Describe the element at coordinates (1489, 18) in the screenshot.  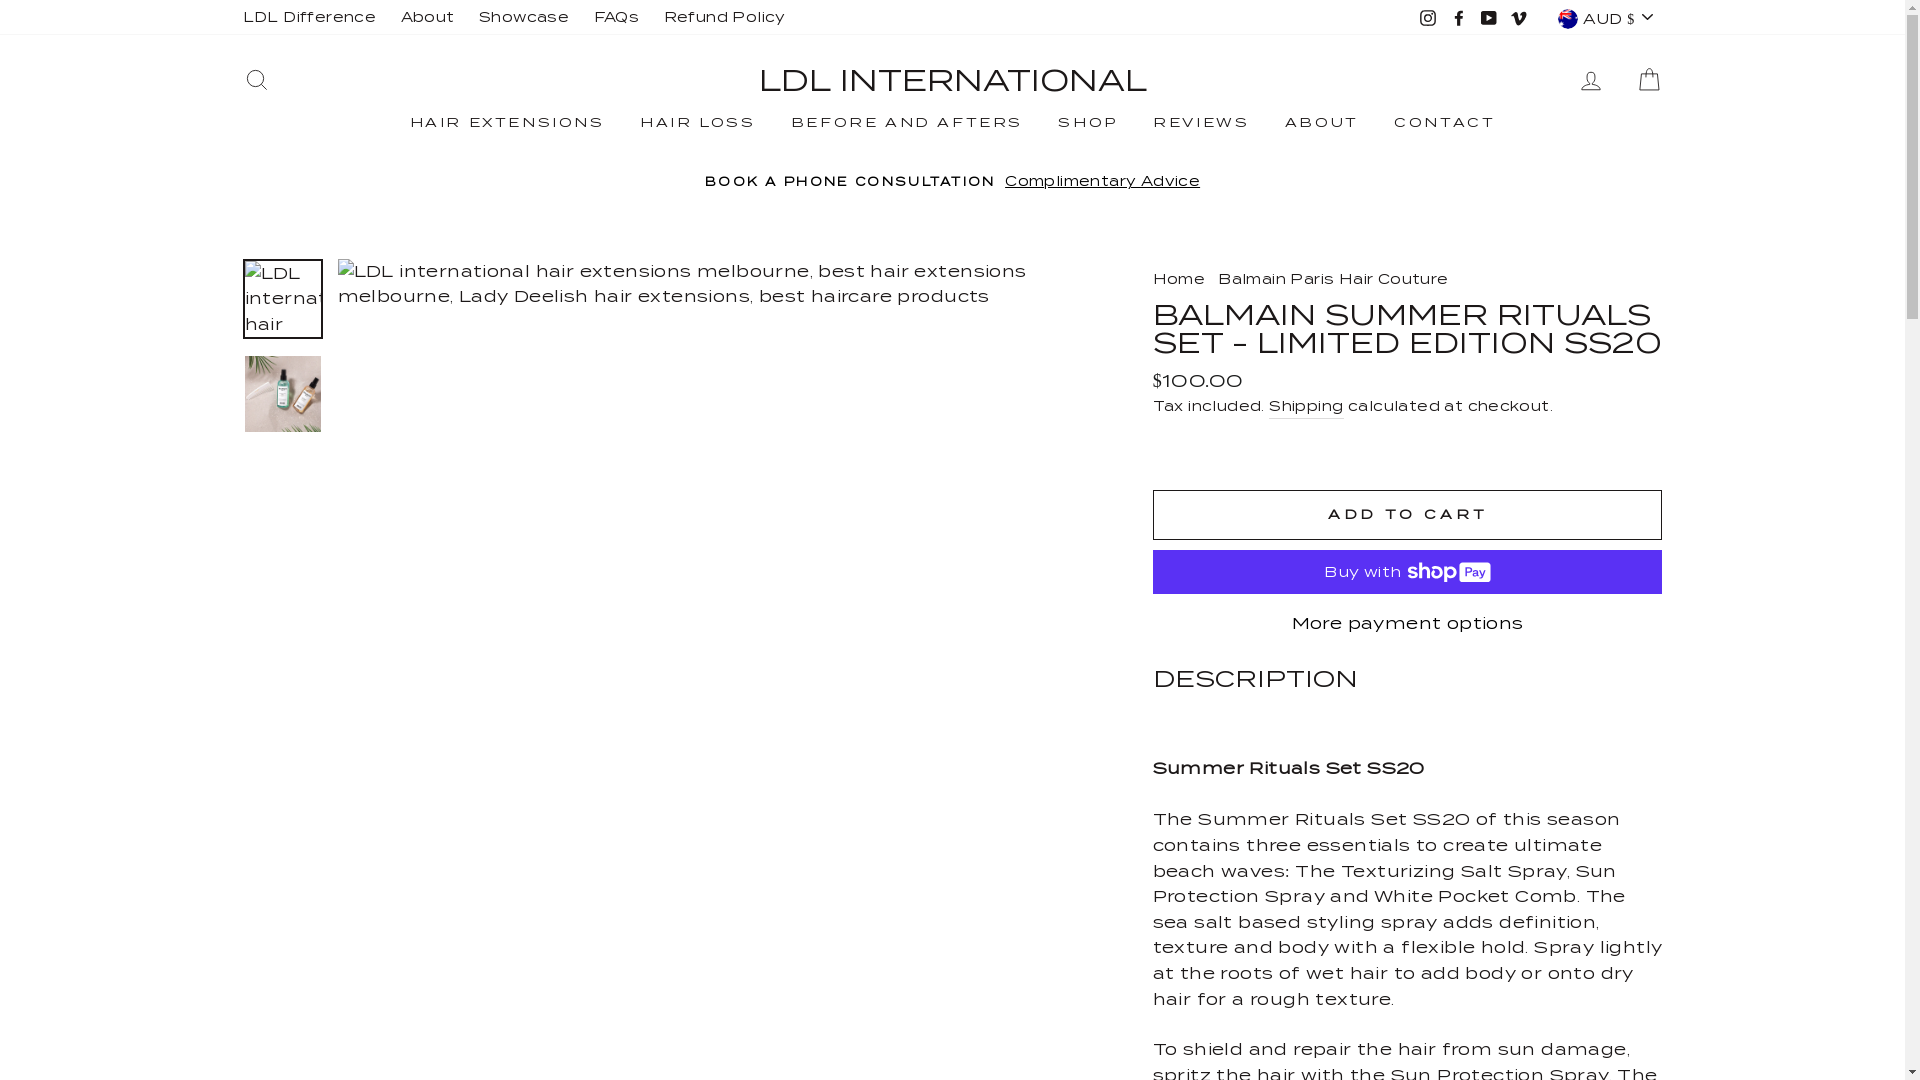
I see `YouTube` at that location.